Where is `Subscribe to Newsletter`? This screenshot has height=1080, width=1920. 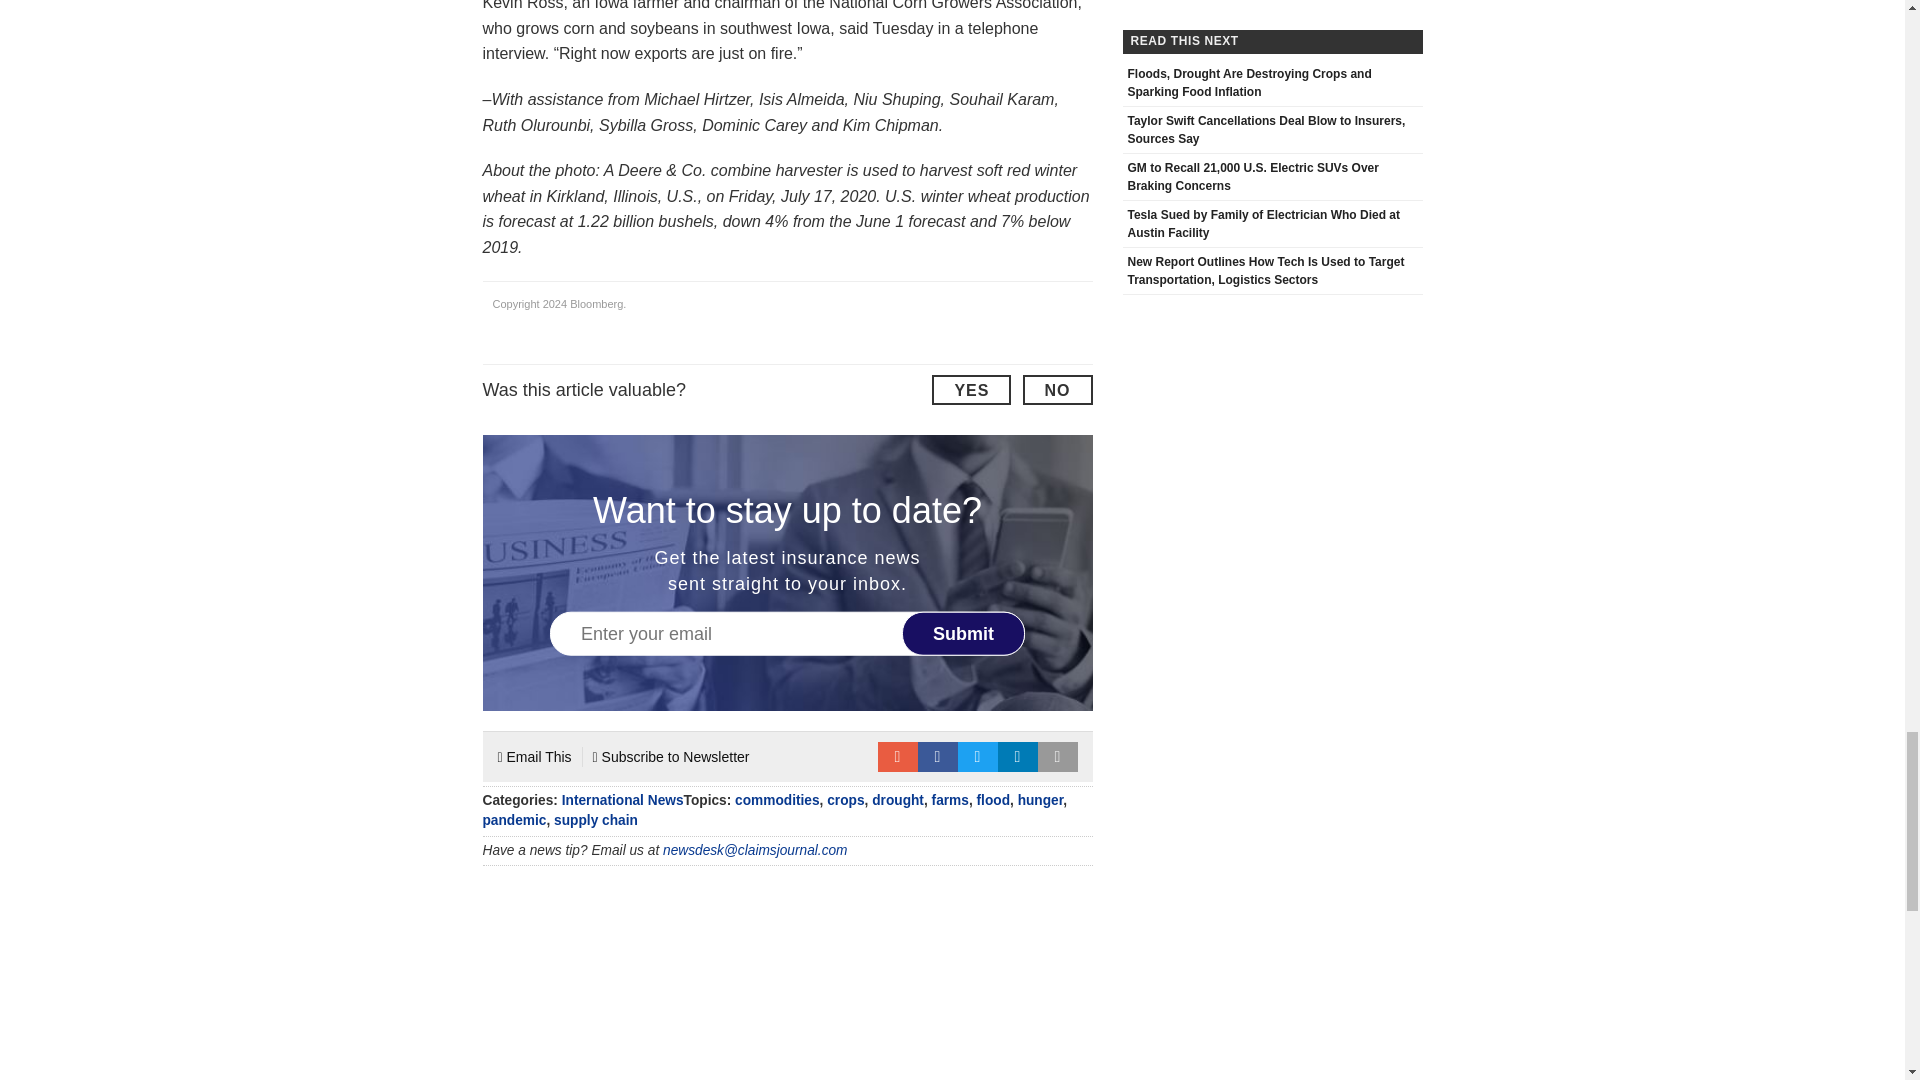
Subscribe to Newsletter is located at coordinates (672, 756).